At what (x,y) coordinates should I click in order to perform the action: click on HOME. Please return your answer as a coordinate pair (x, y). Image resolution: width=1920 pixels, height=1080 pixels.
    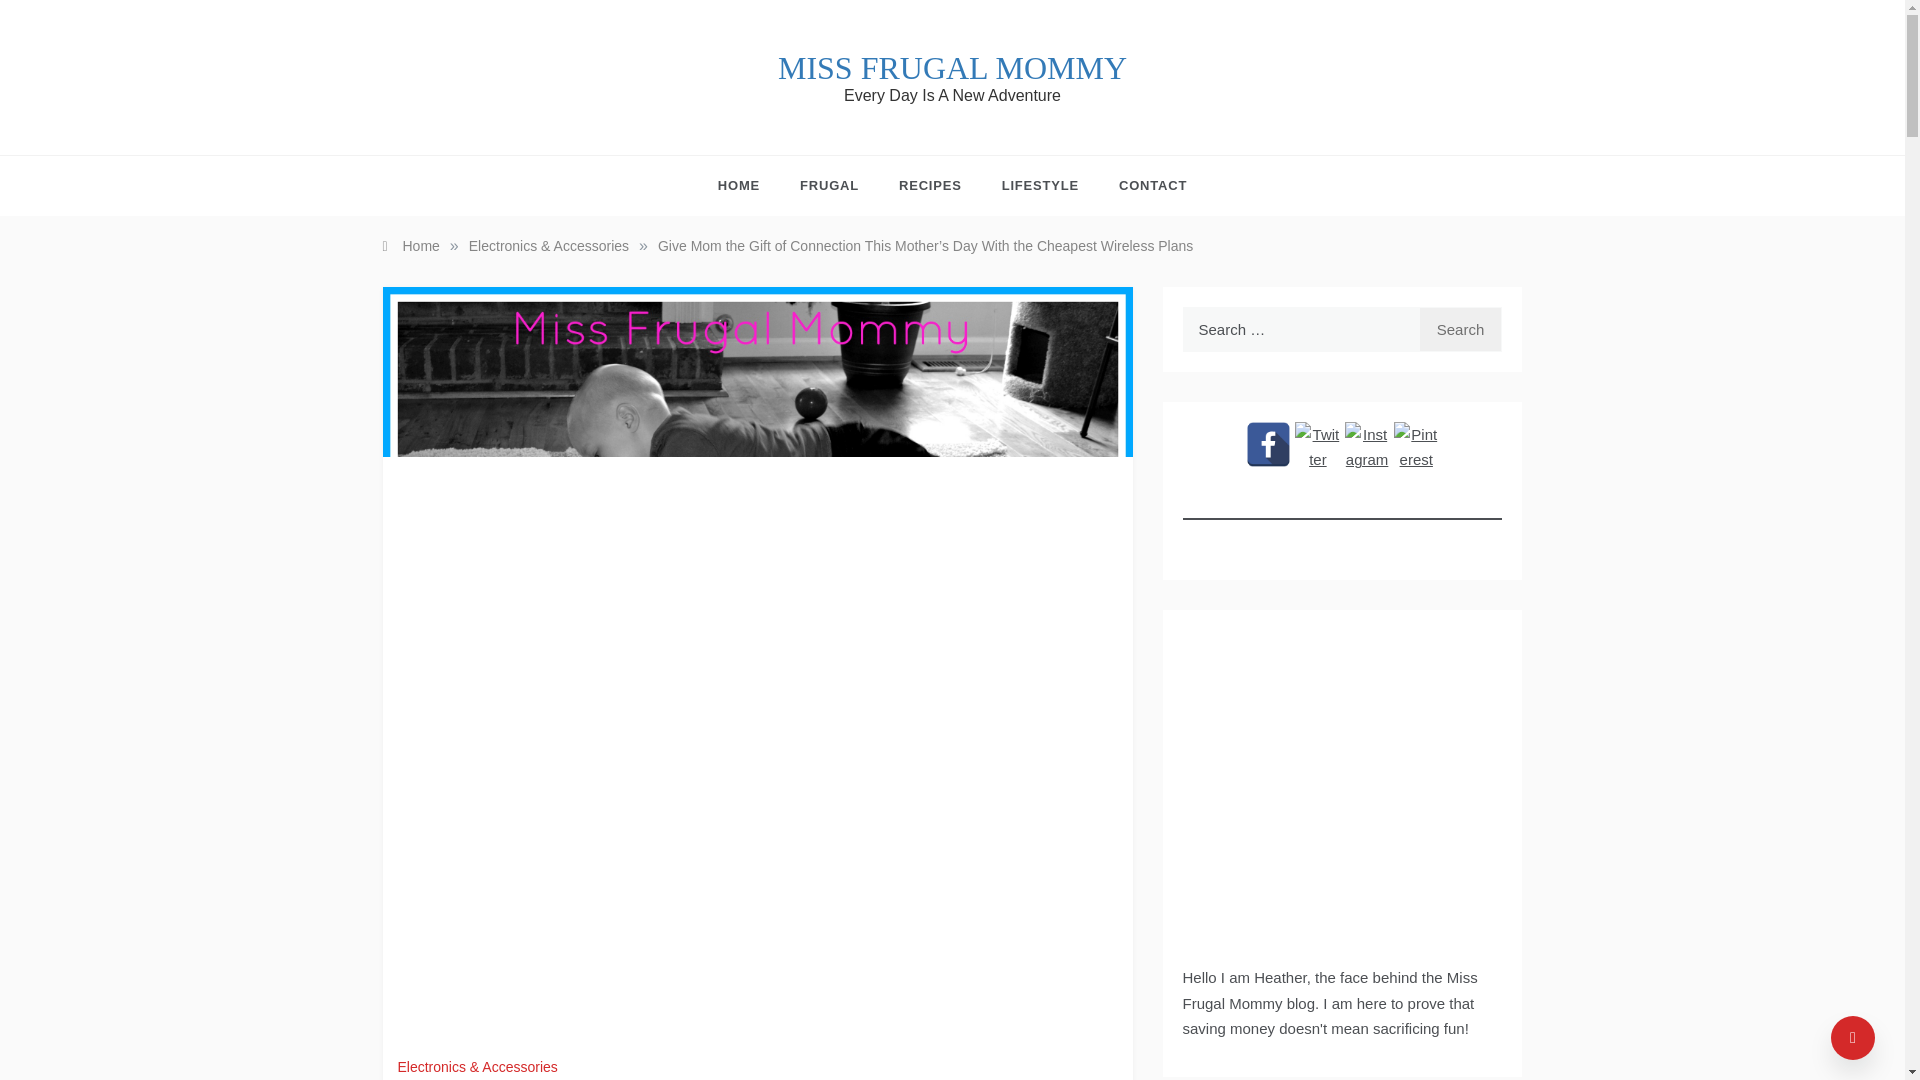
    Looking at the image, I should click on (748, 186).